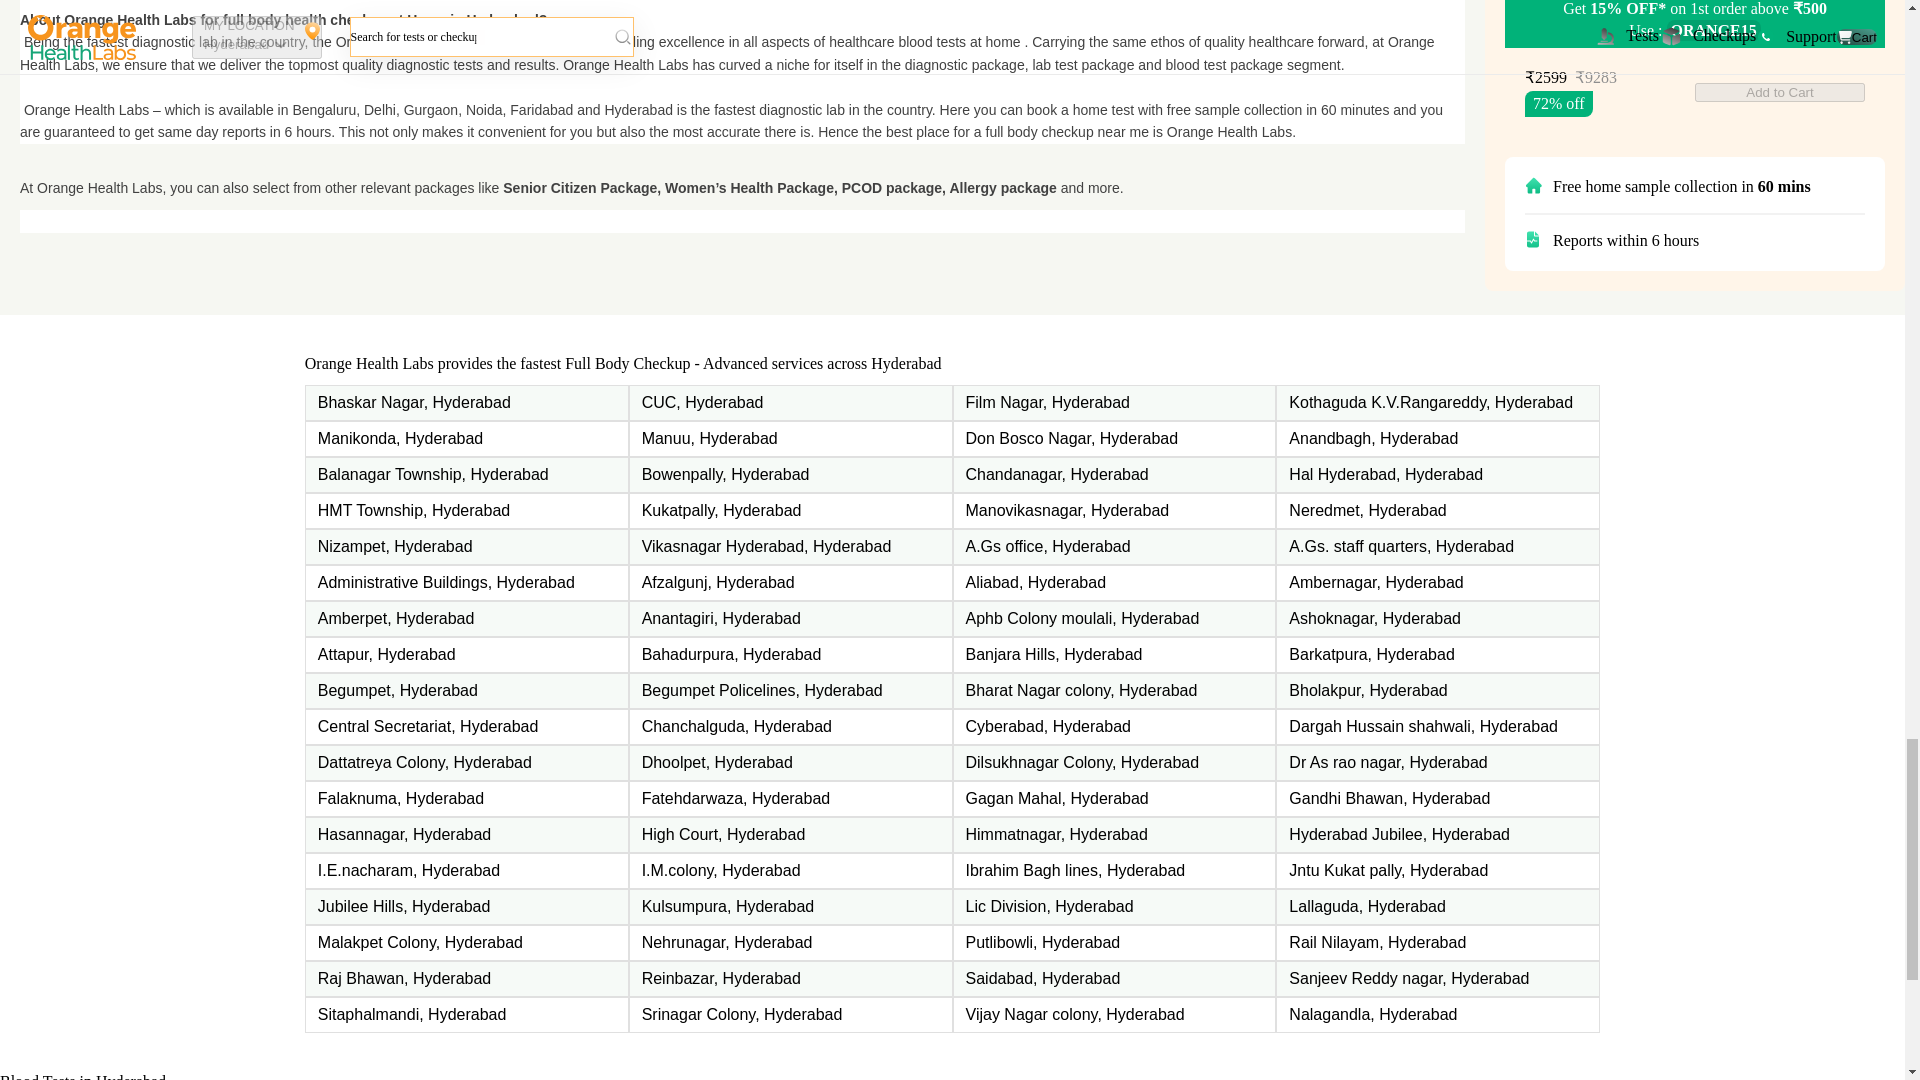 The height and width of the screenshot is (1080, 1920). Describe the element at coordinates (1067, 132) in the screenshot. I see `full body checkup near me` at that location.